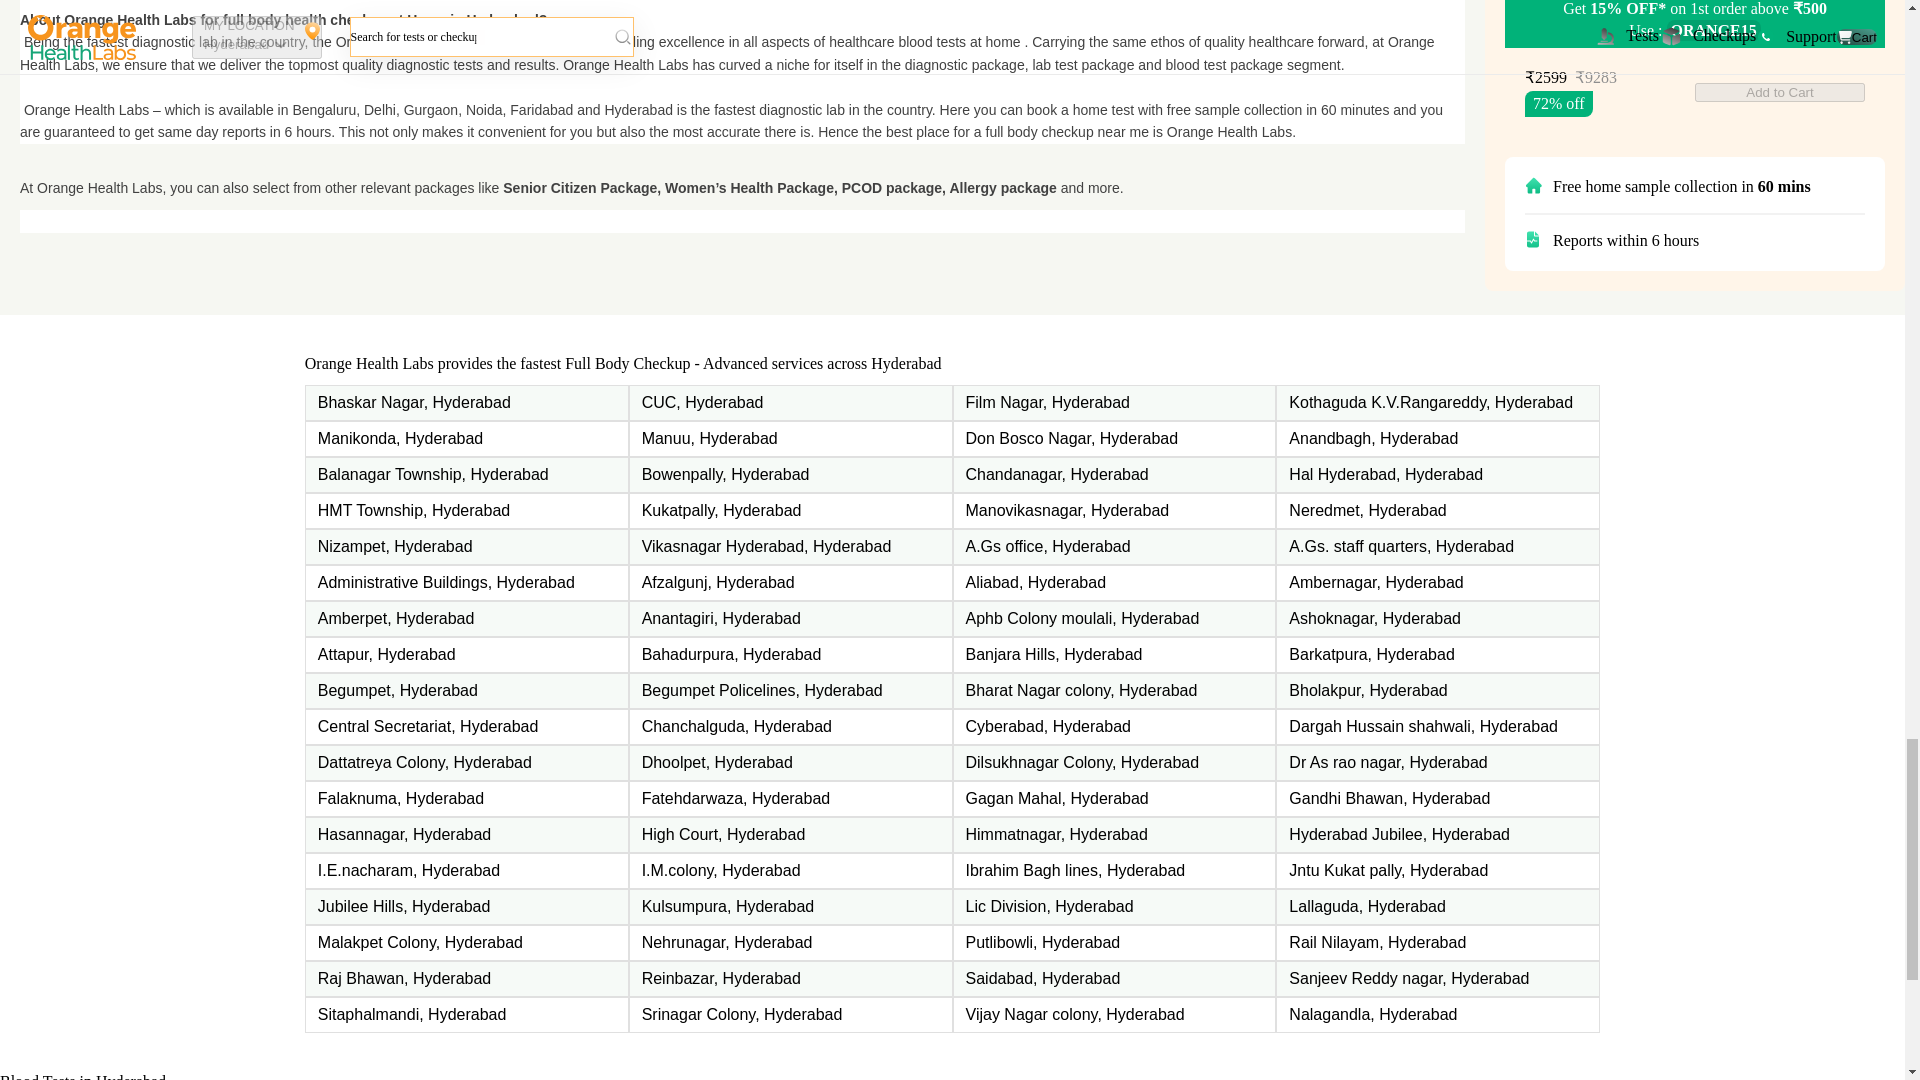 The height and width of the screenshot is (1080, 1920). Describe the element at coordinates (1067, 132) in the screenshot. I see `full body checkup near me` at that location.